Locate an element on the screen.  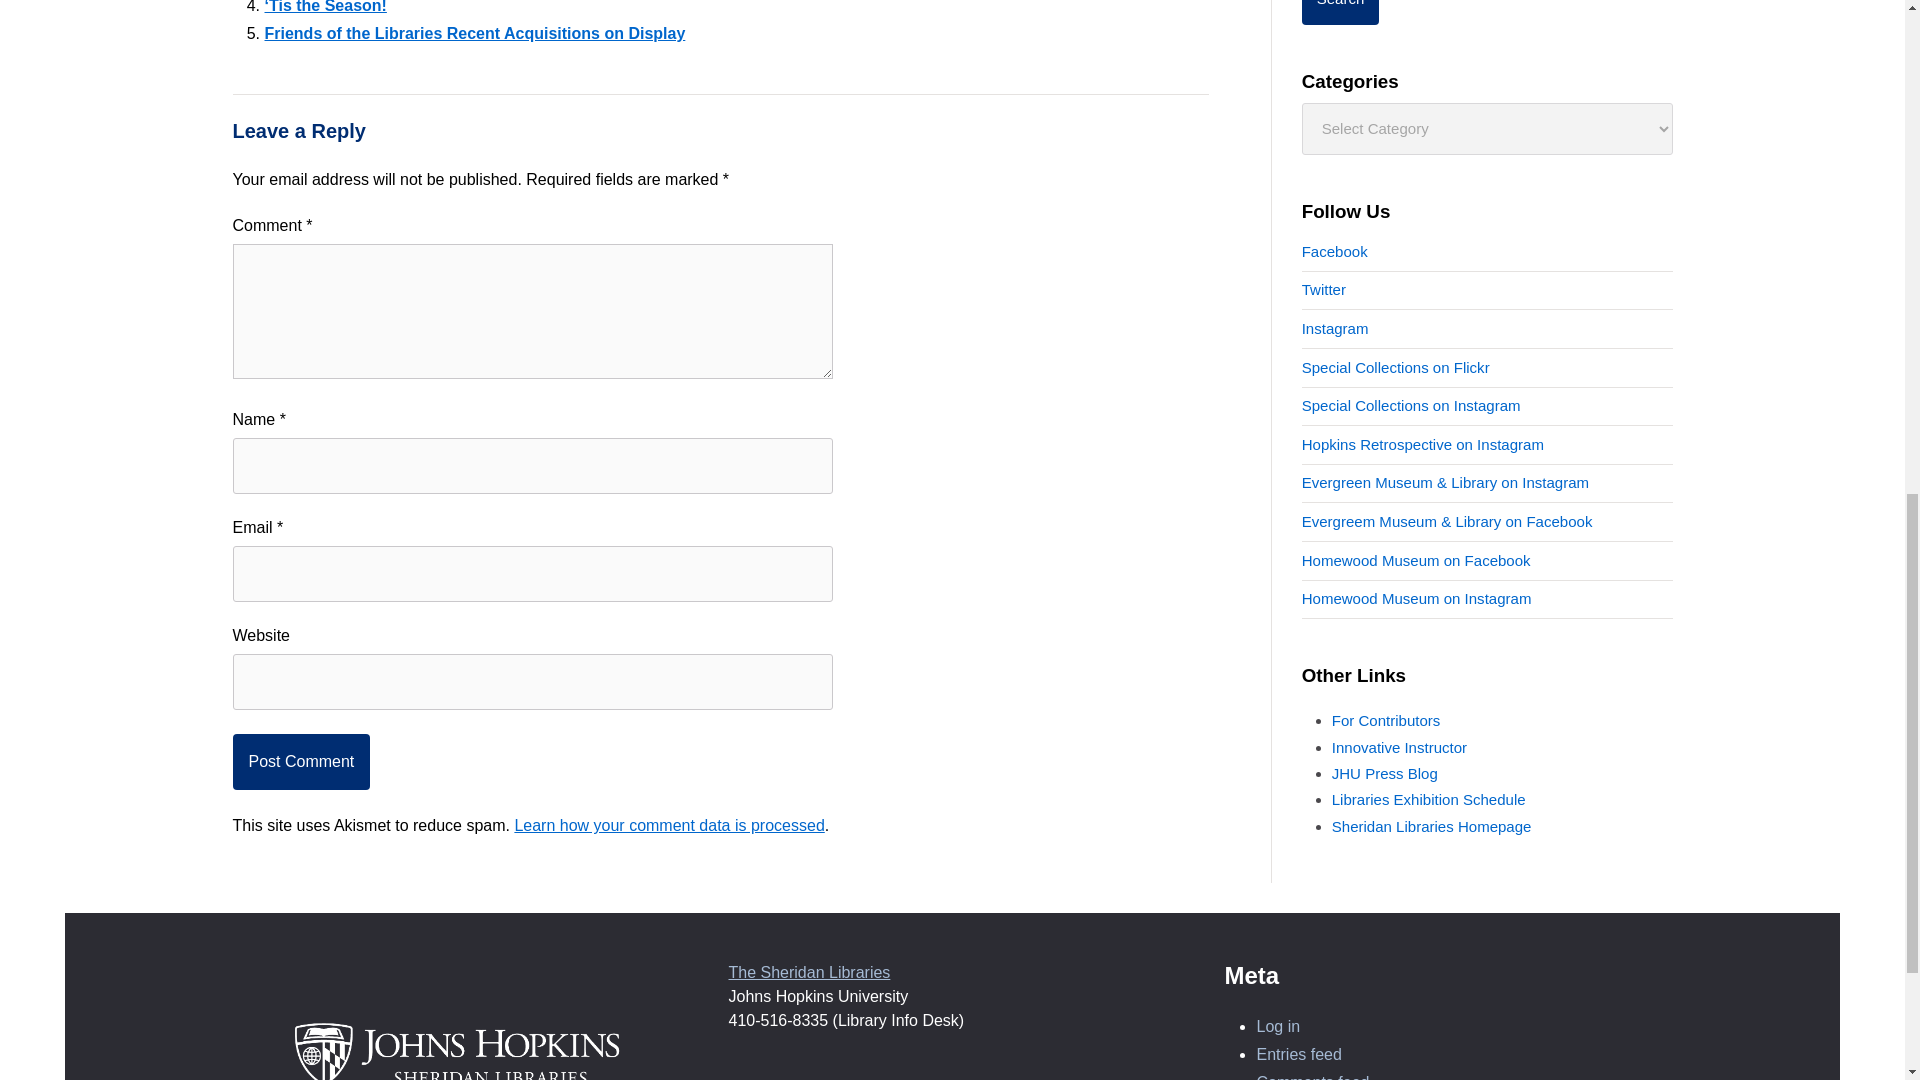
Post Comment is located at coordinates (301, 762).